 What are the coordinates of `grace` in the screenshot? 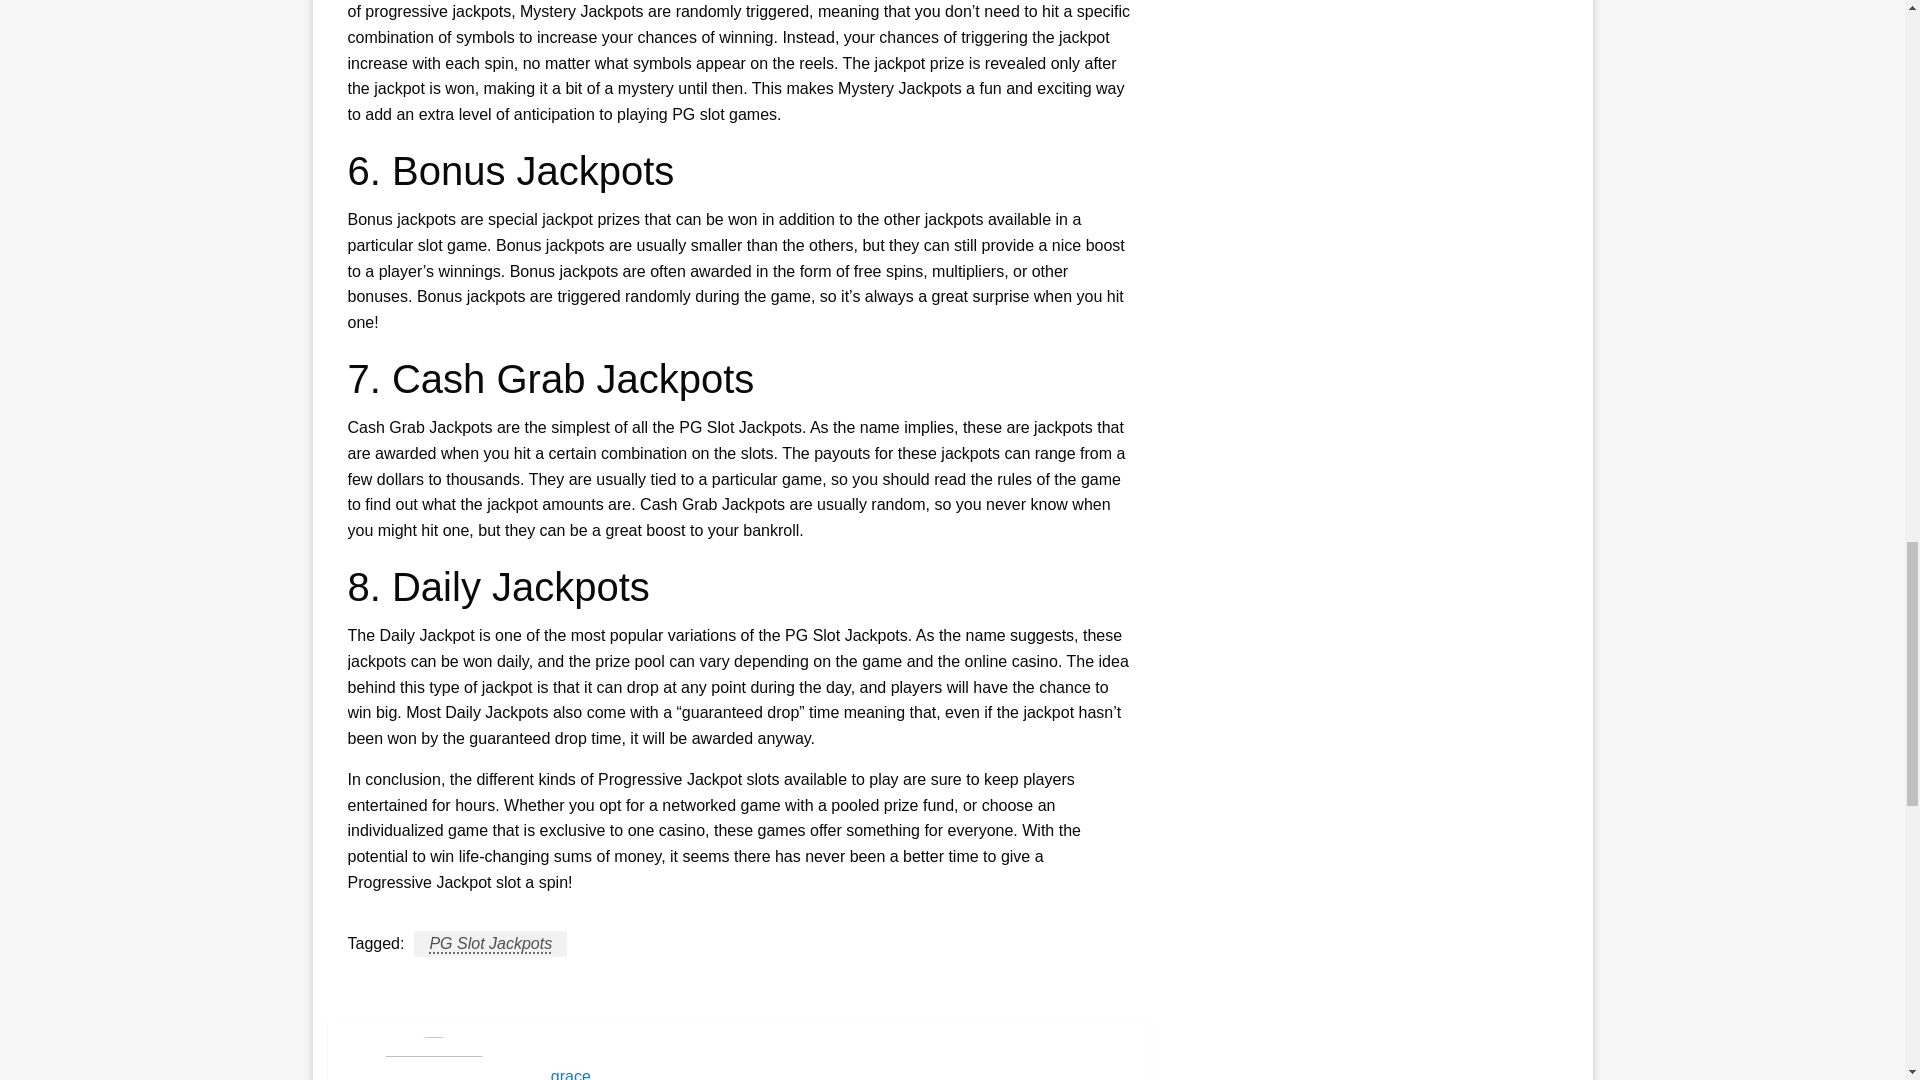 It's located at (840, 1074).